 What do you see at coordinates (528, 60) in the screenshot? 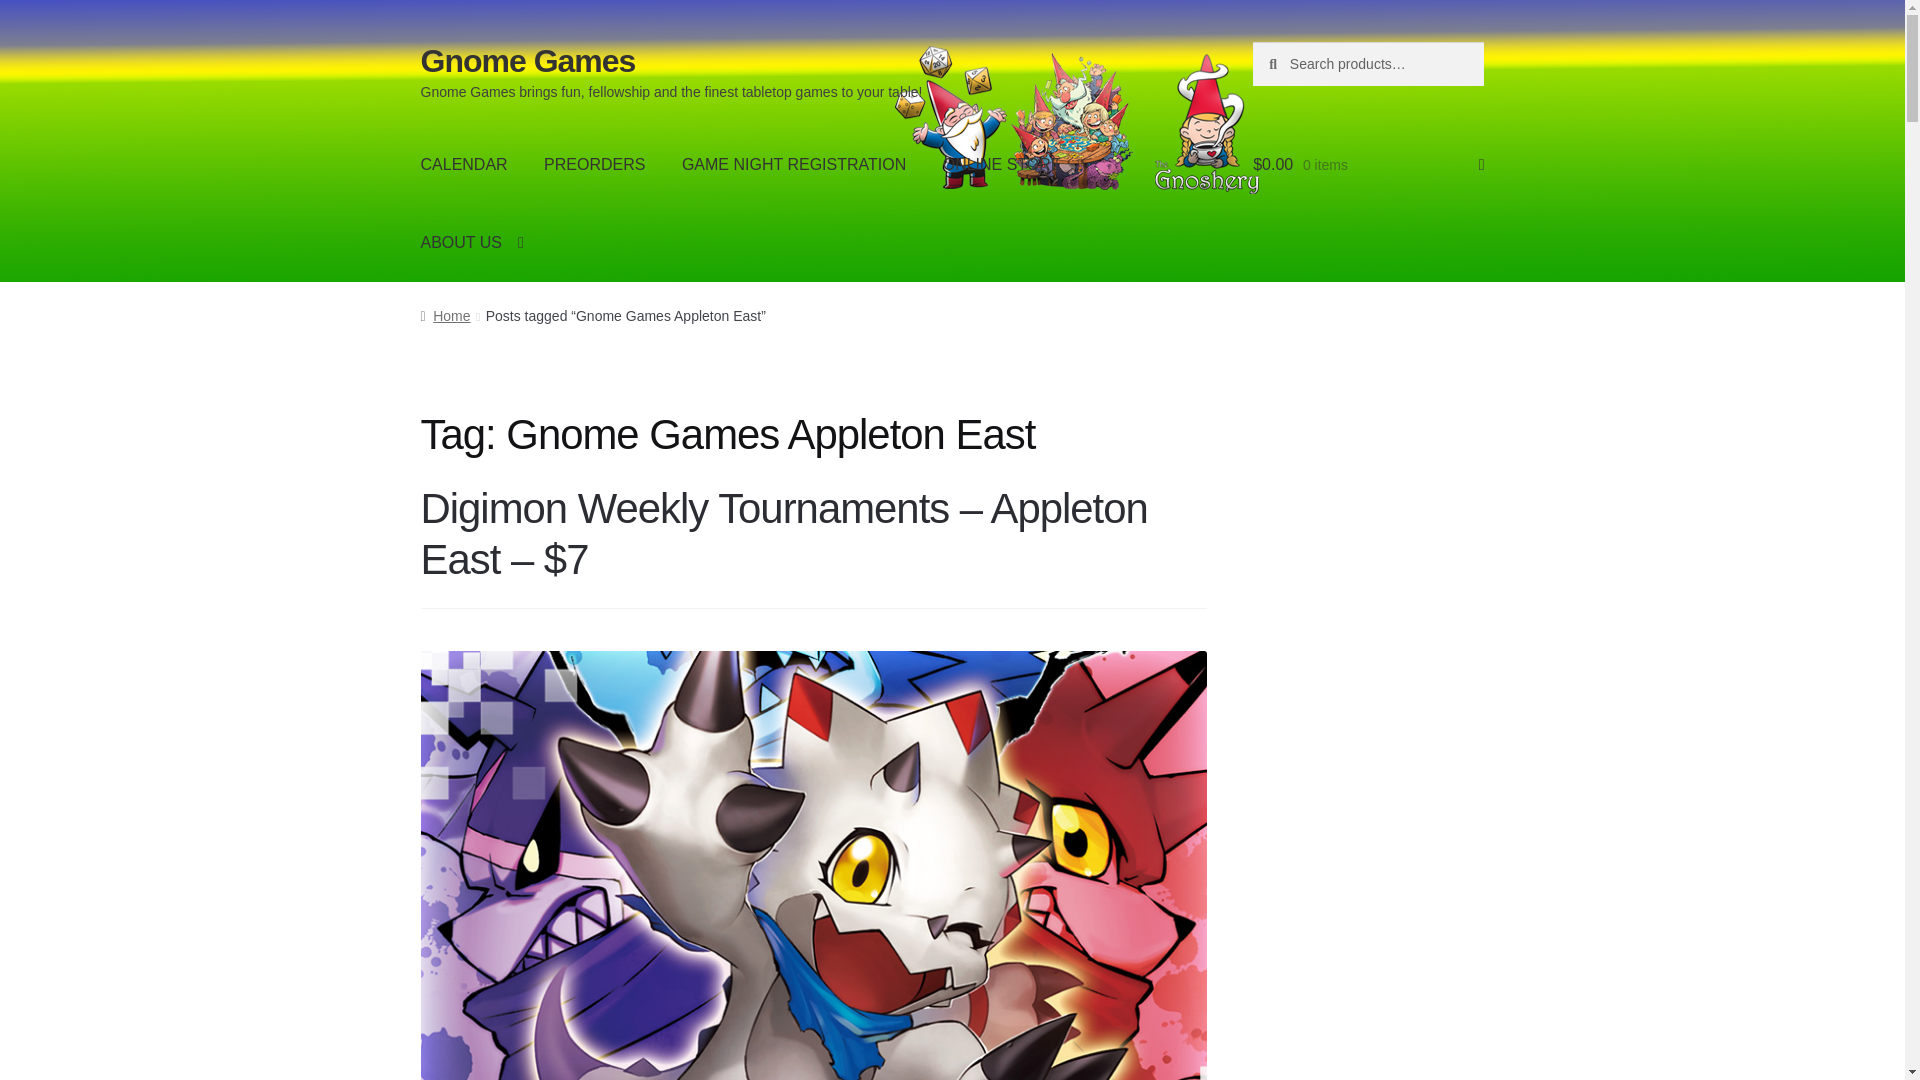
I see `Gnome Games` at bounding box center [528, 60].